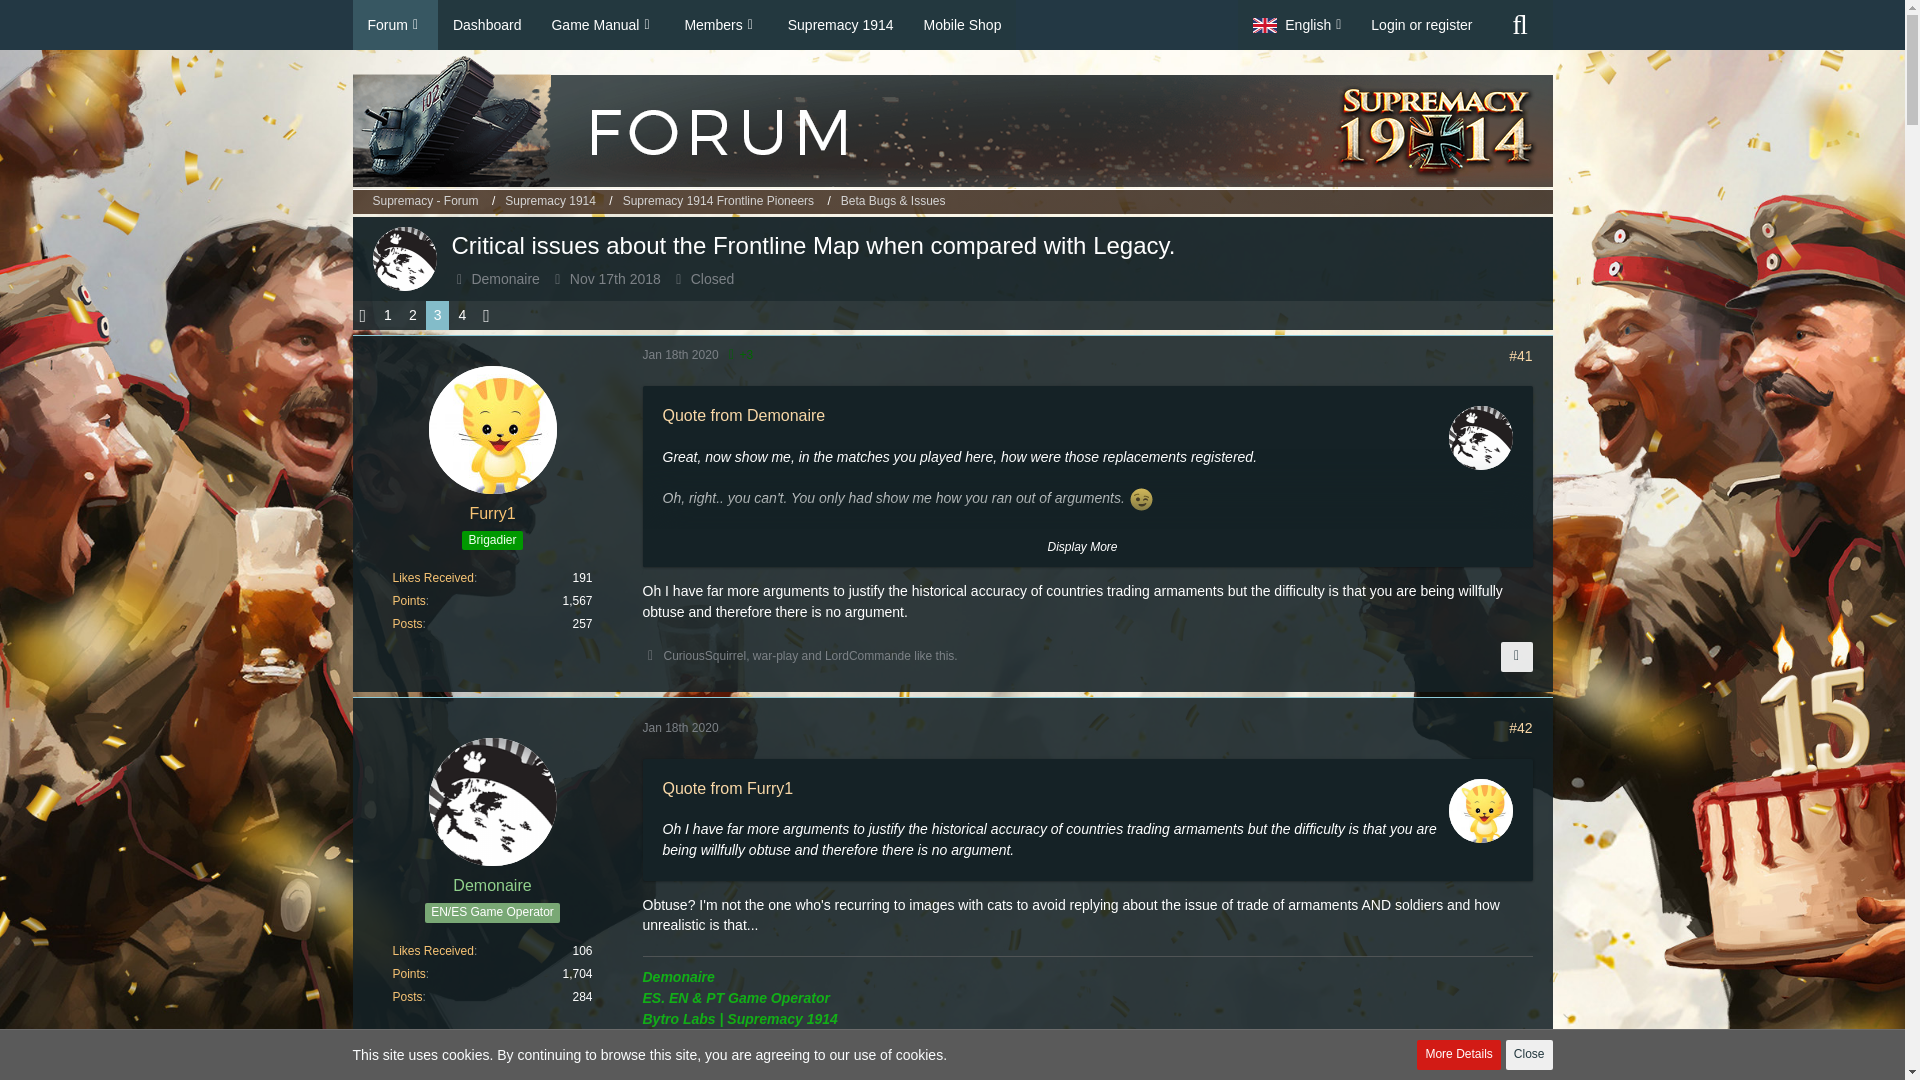 Image resolution: width=1920 pixels, height=1080 pixels. What do you see at coordinates (615, 279) in the screenshot?
I see `Nov 17th 2018` at bounding box center [615, 279].